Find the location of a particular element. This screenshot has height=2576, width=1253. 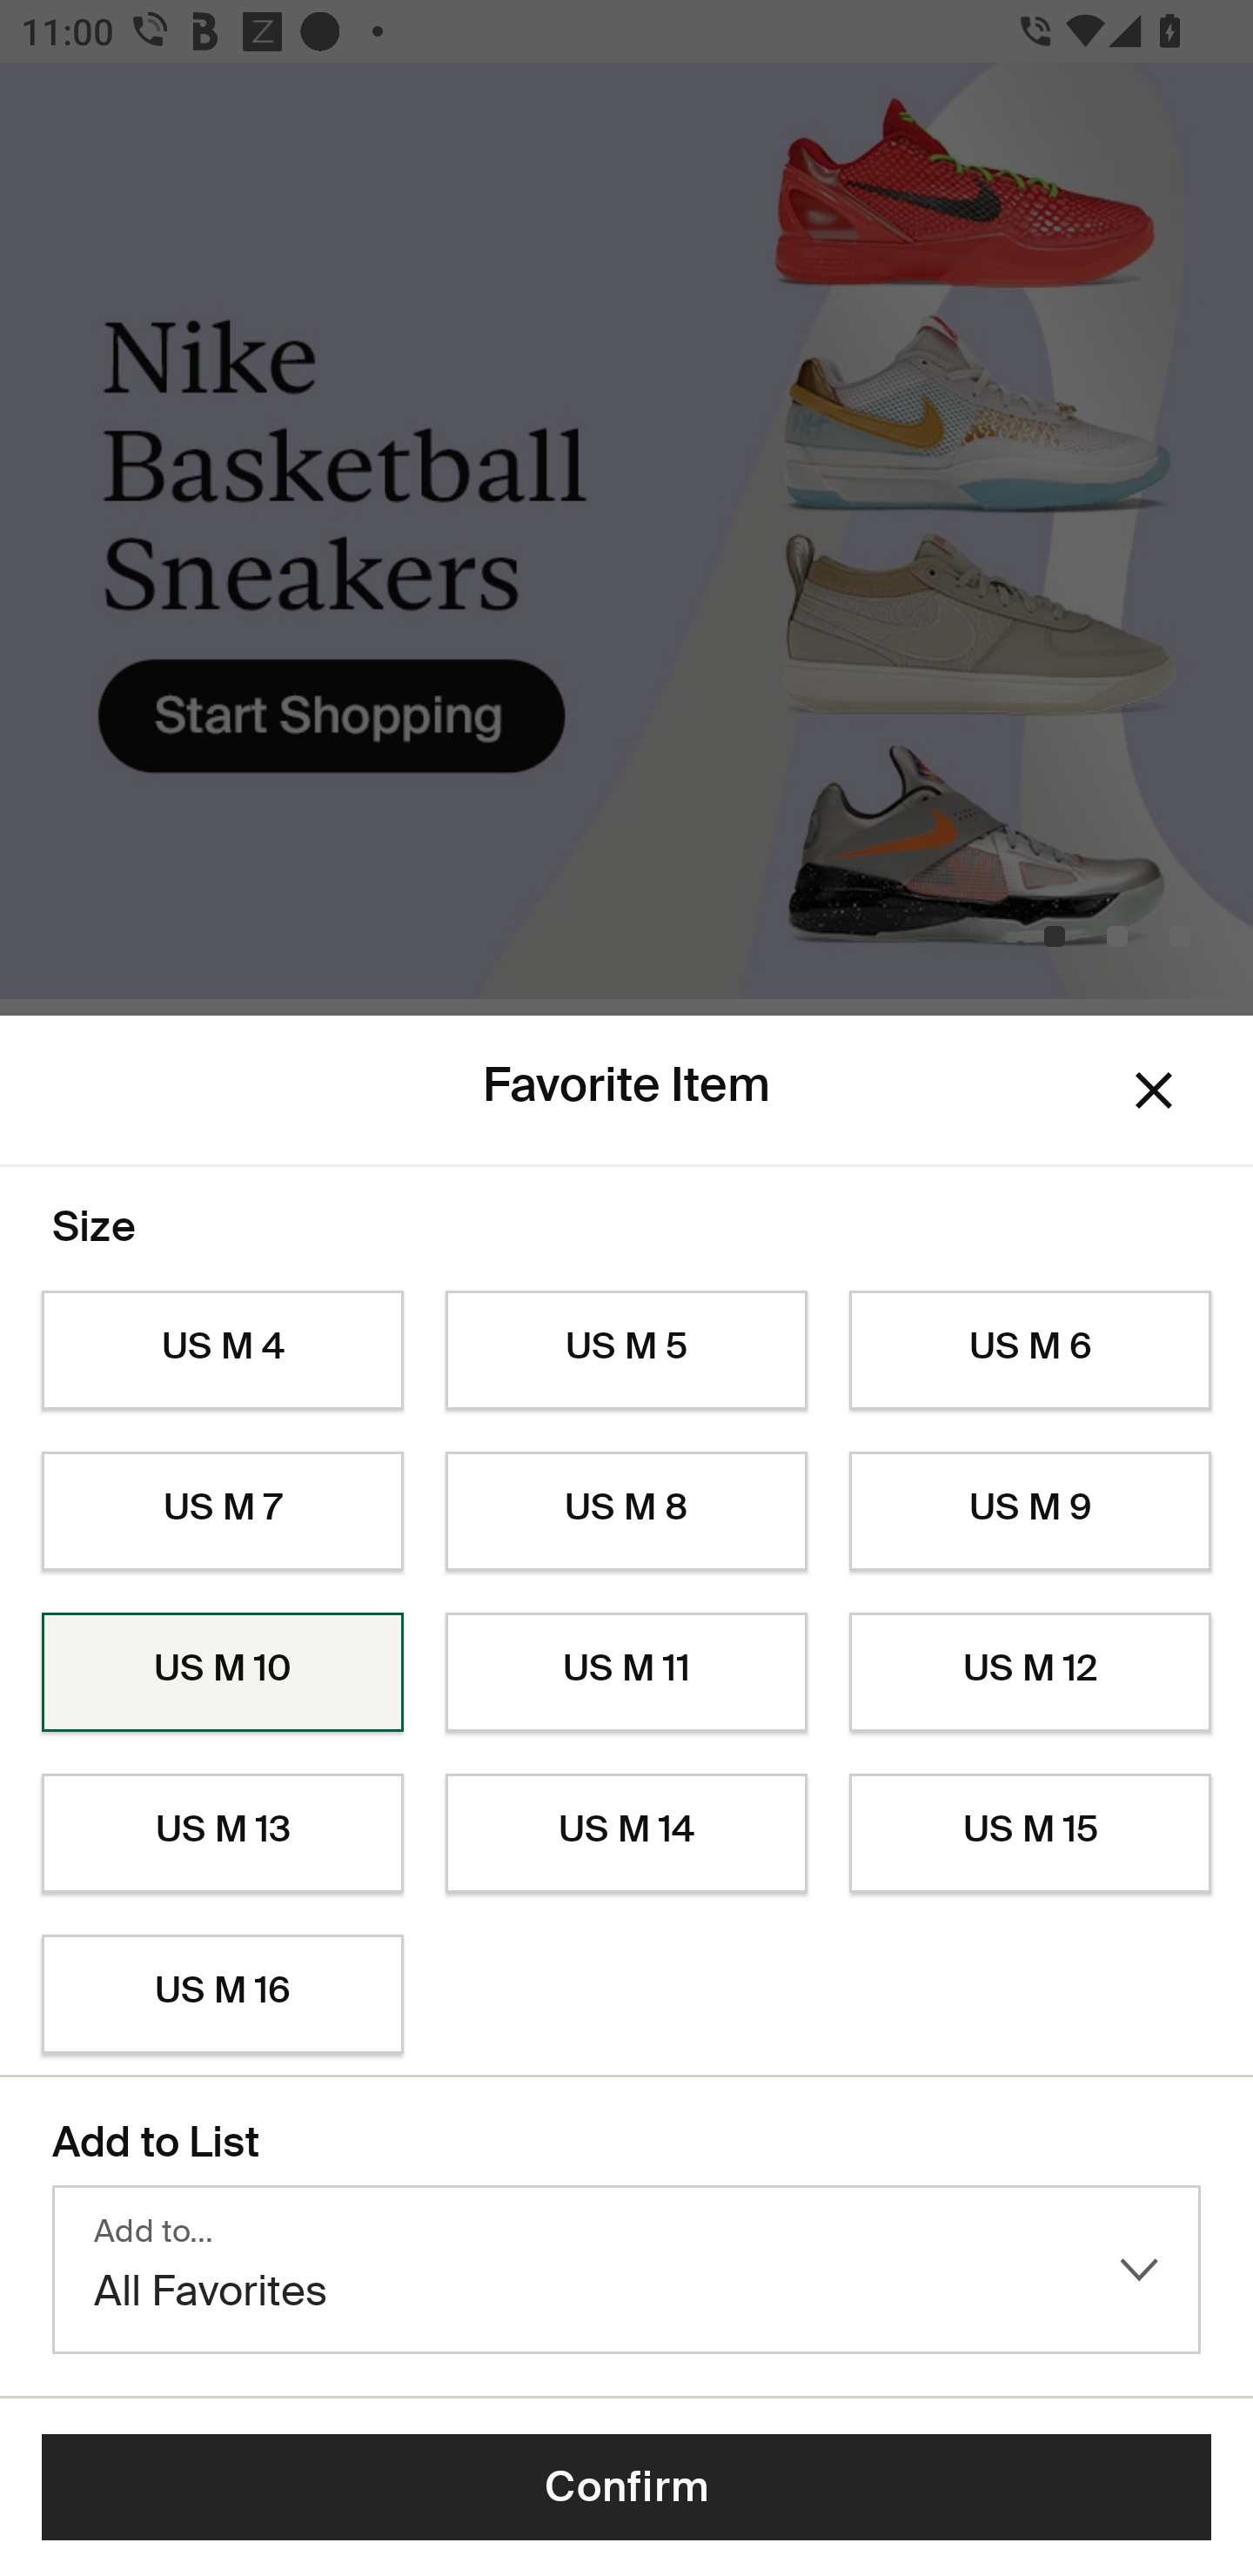

US M 7 is located at coordinates (222, 1511).